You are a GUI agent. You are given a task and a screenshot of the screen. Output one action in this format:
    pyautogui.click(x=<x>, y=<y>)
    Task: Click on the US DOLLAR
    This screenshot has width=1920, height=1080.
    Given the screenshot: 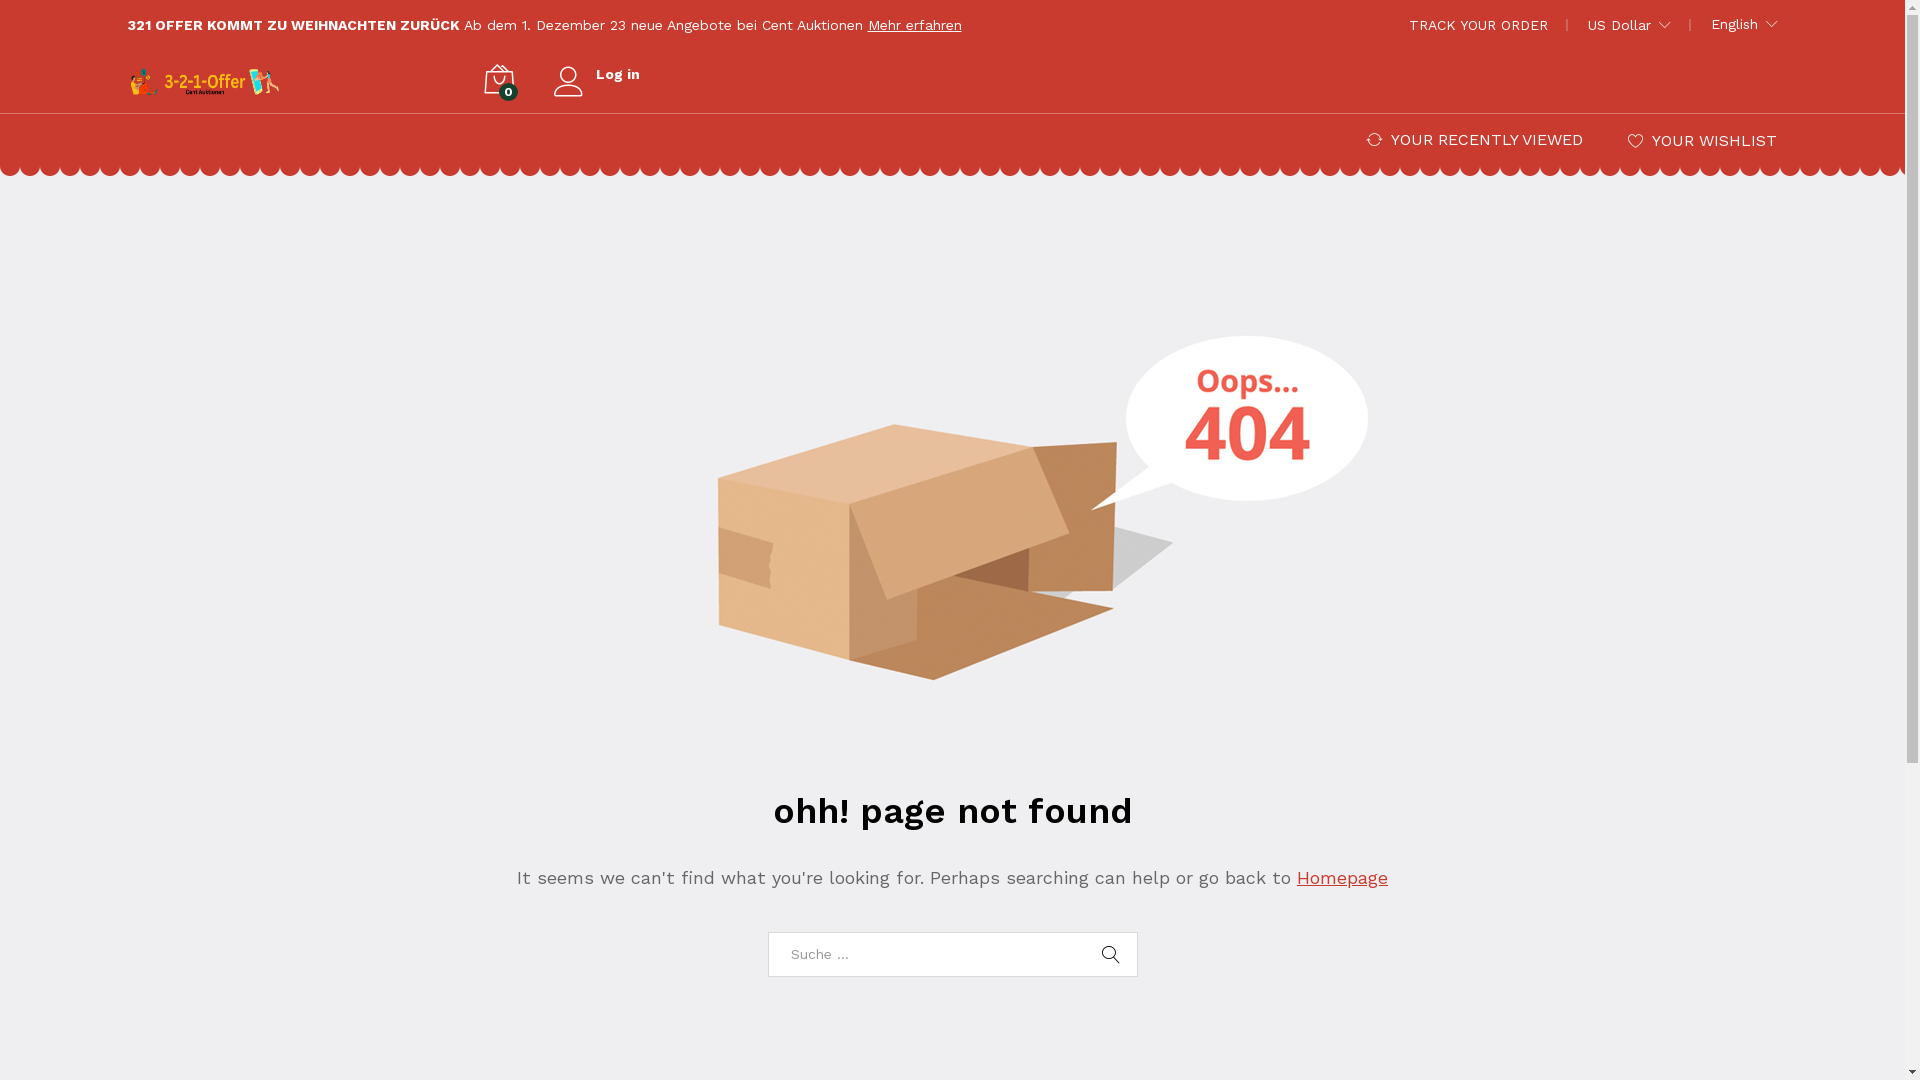 What is the action you would take?
    pyautogui.click(x=1700, y=82)
    